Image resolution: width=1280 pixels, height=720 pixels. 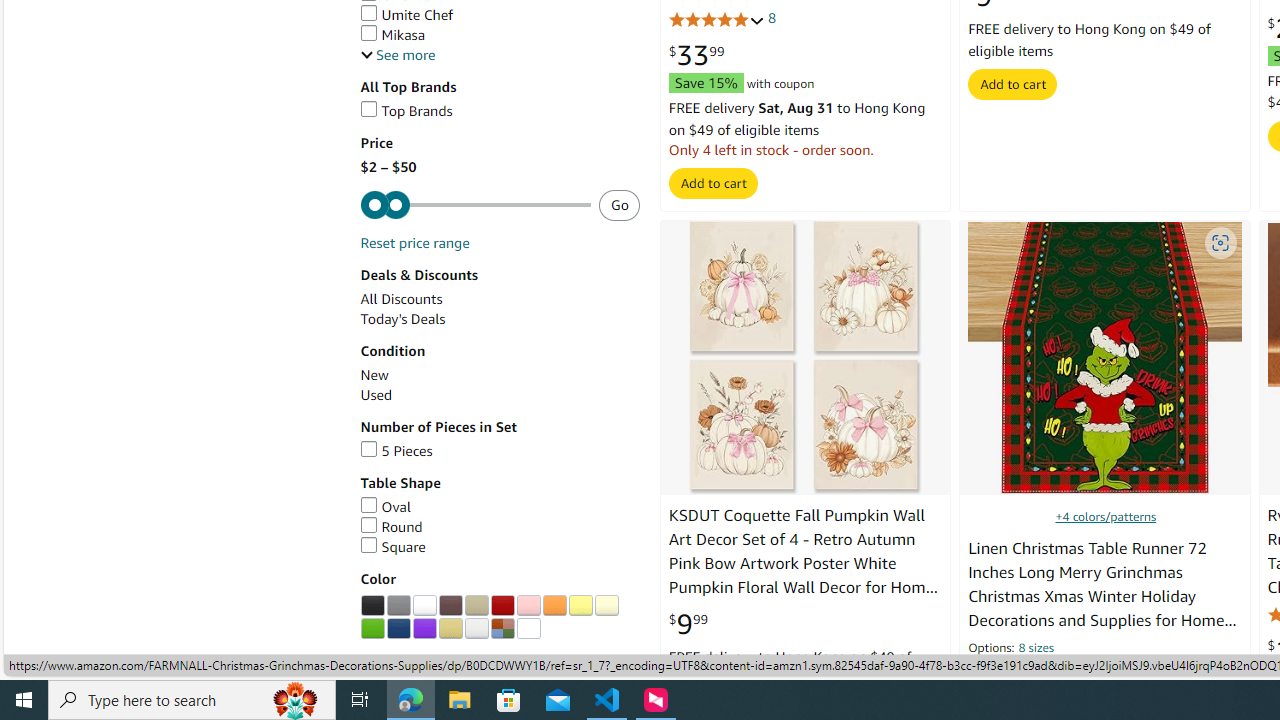 I want to click on Round, so click(x=500, y=527).